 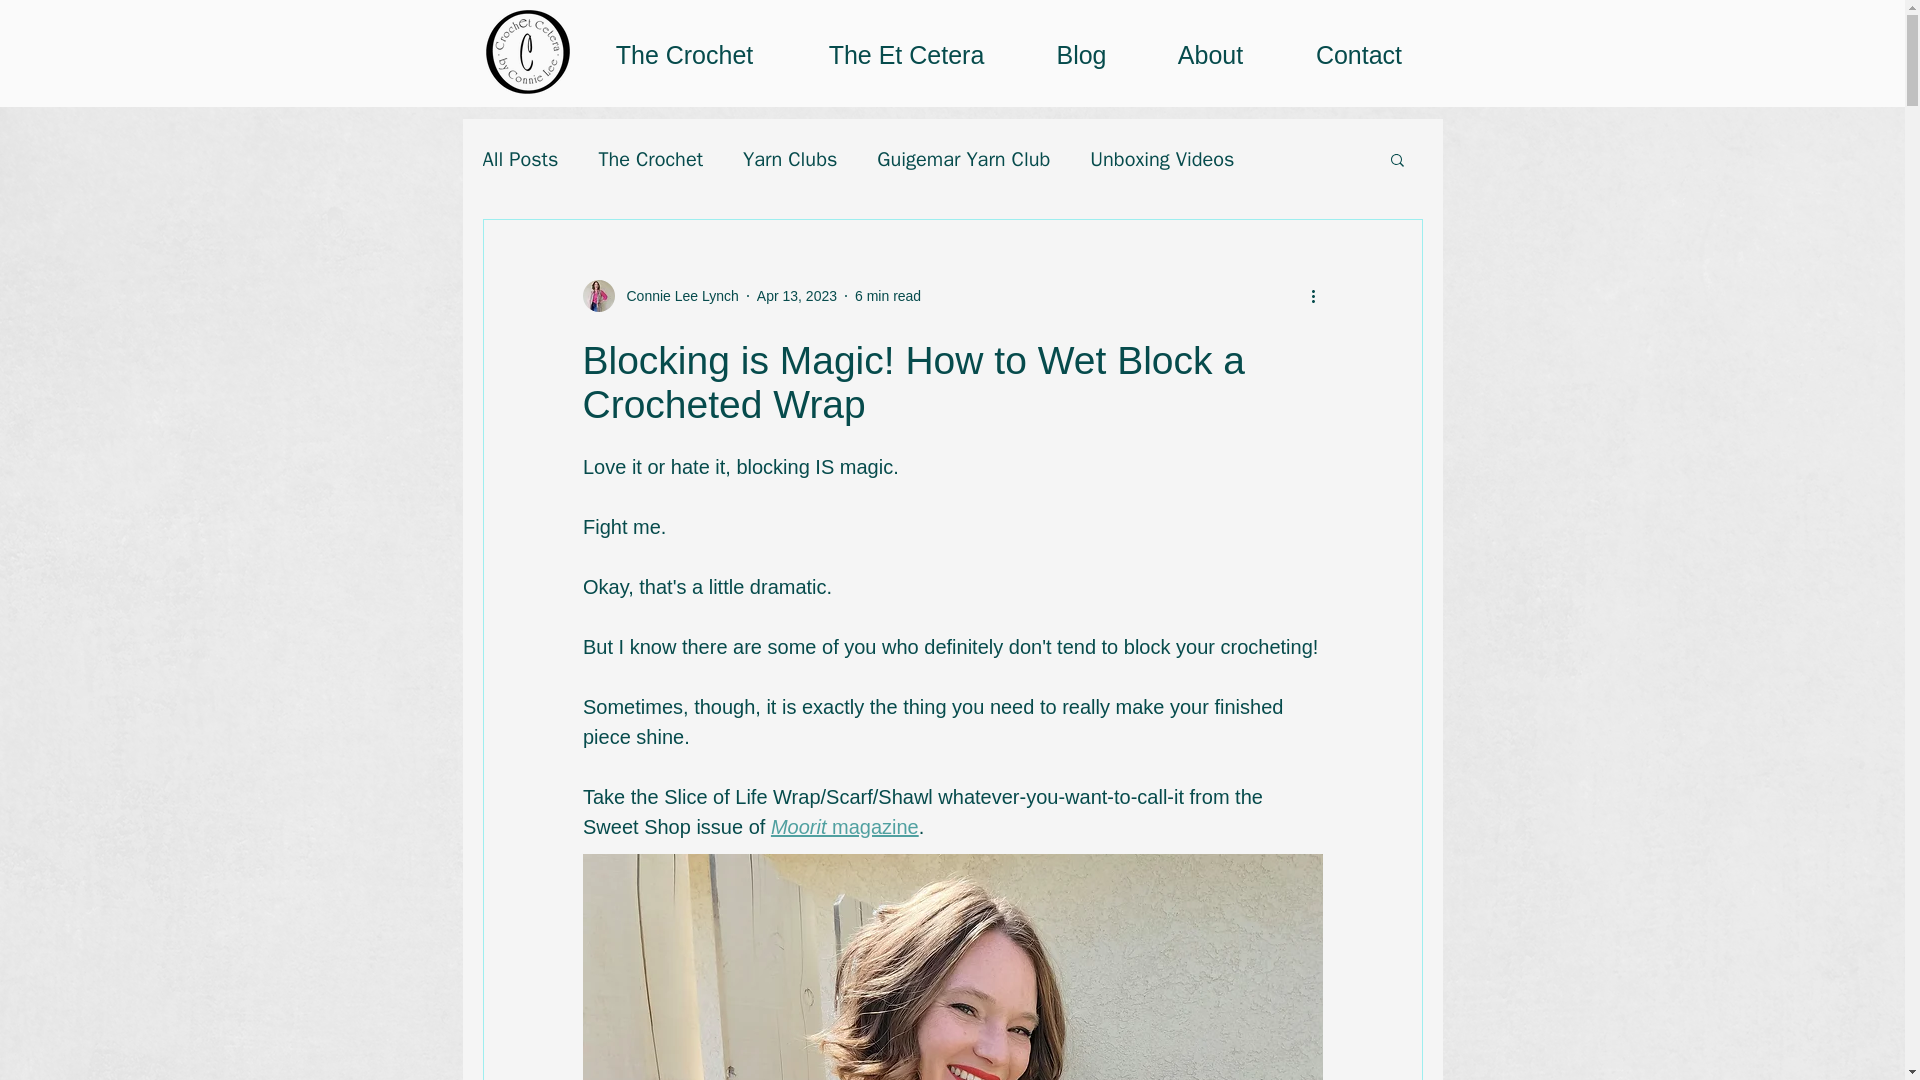 I want to click on The Crochet, so click(x=650, y=158).